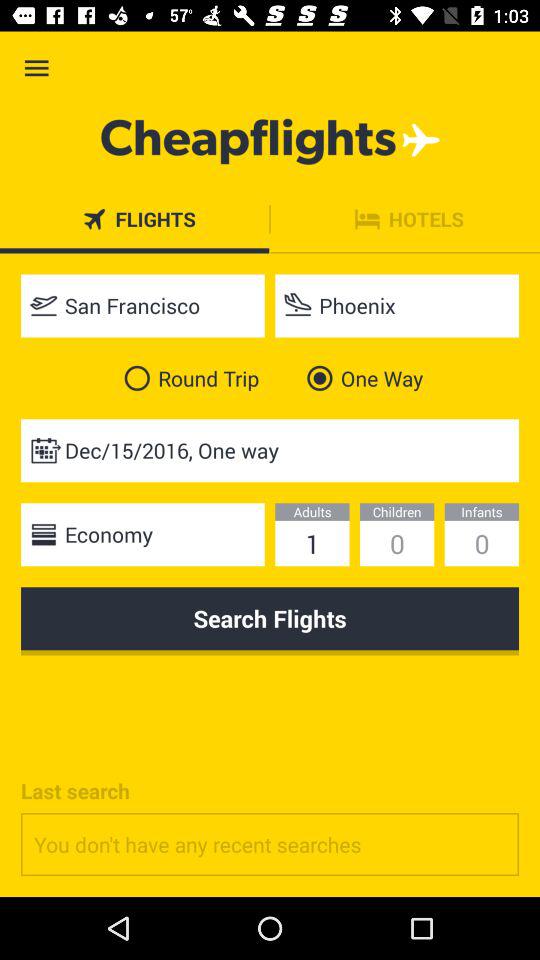 Image resolution: width=540 pixels, height=960 pixels. I want to click on press the icon next to the phoenix icon, so click(142, 306).